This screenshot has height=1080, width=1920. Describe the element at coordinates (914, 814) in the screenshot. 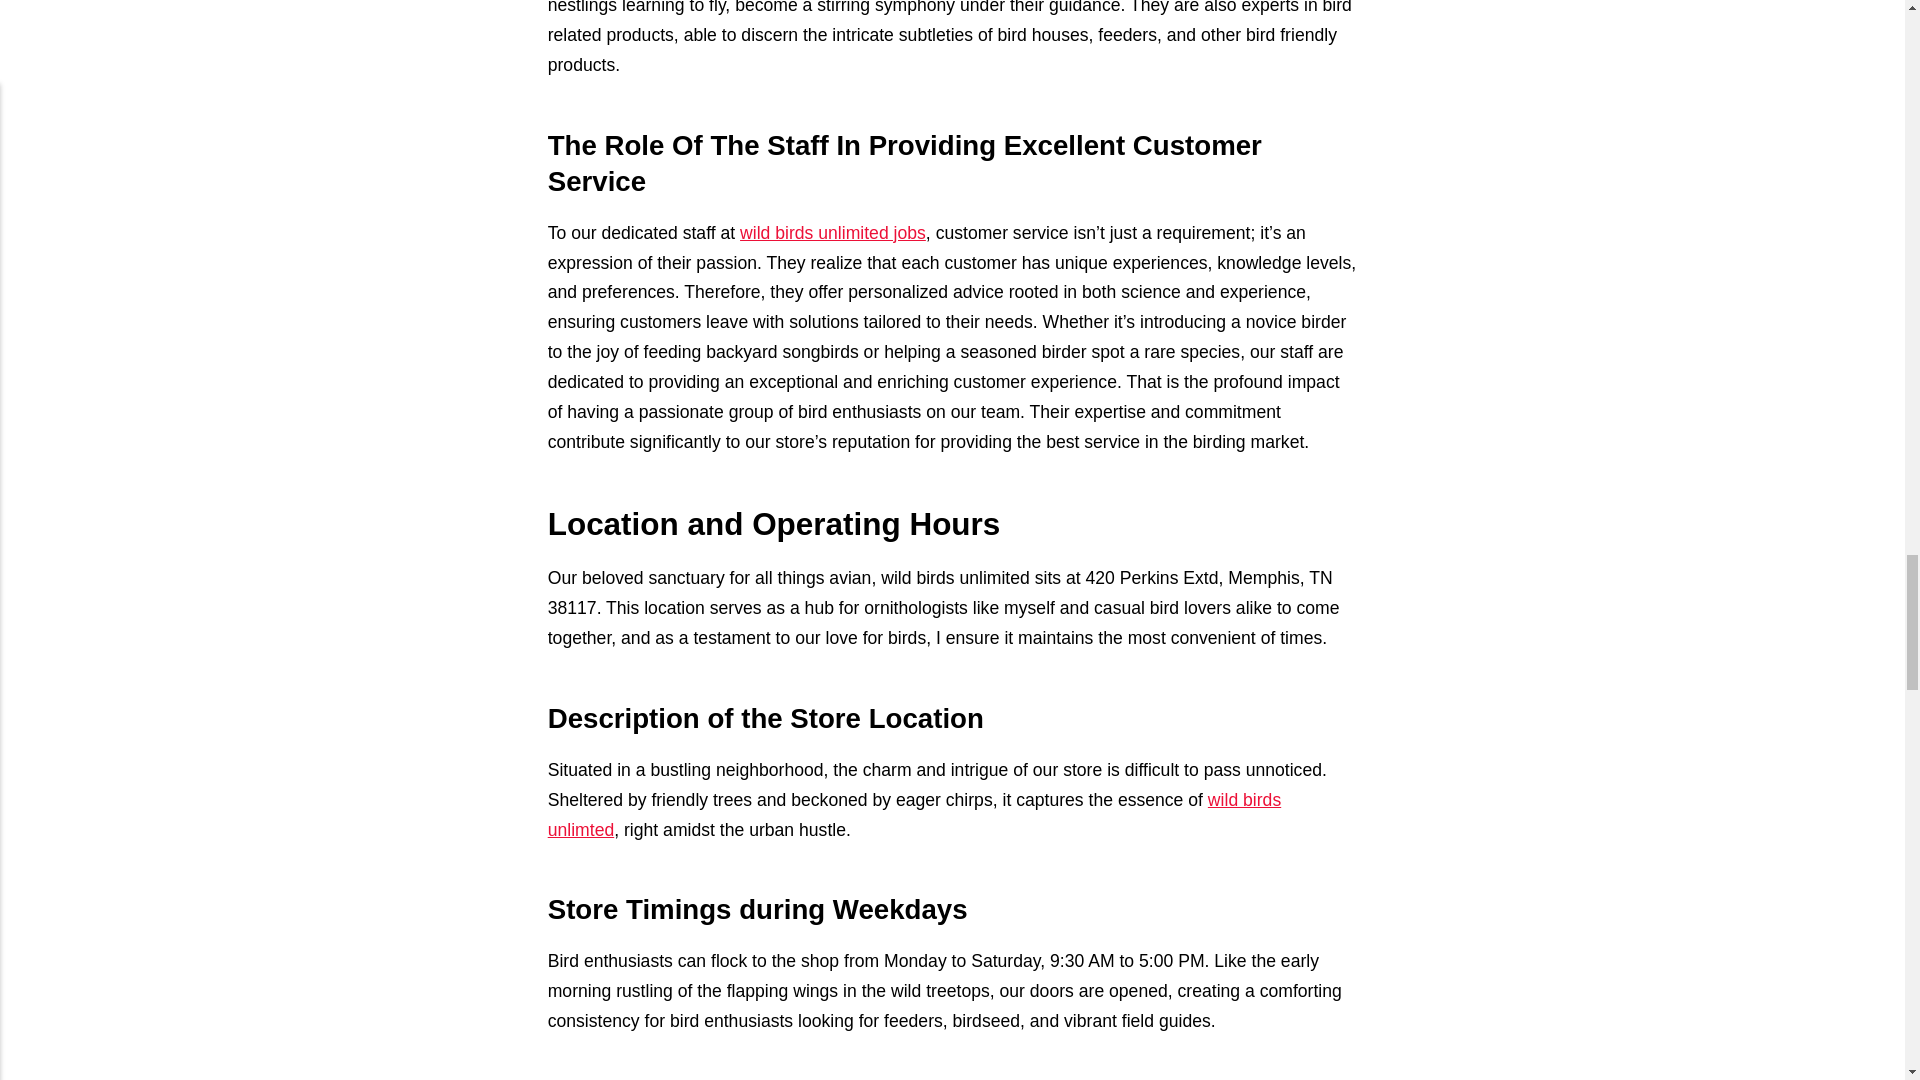

I see `wild birds unlimted` at that location.